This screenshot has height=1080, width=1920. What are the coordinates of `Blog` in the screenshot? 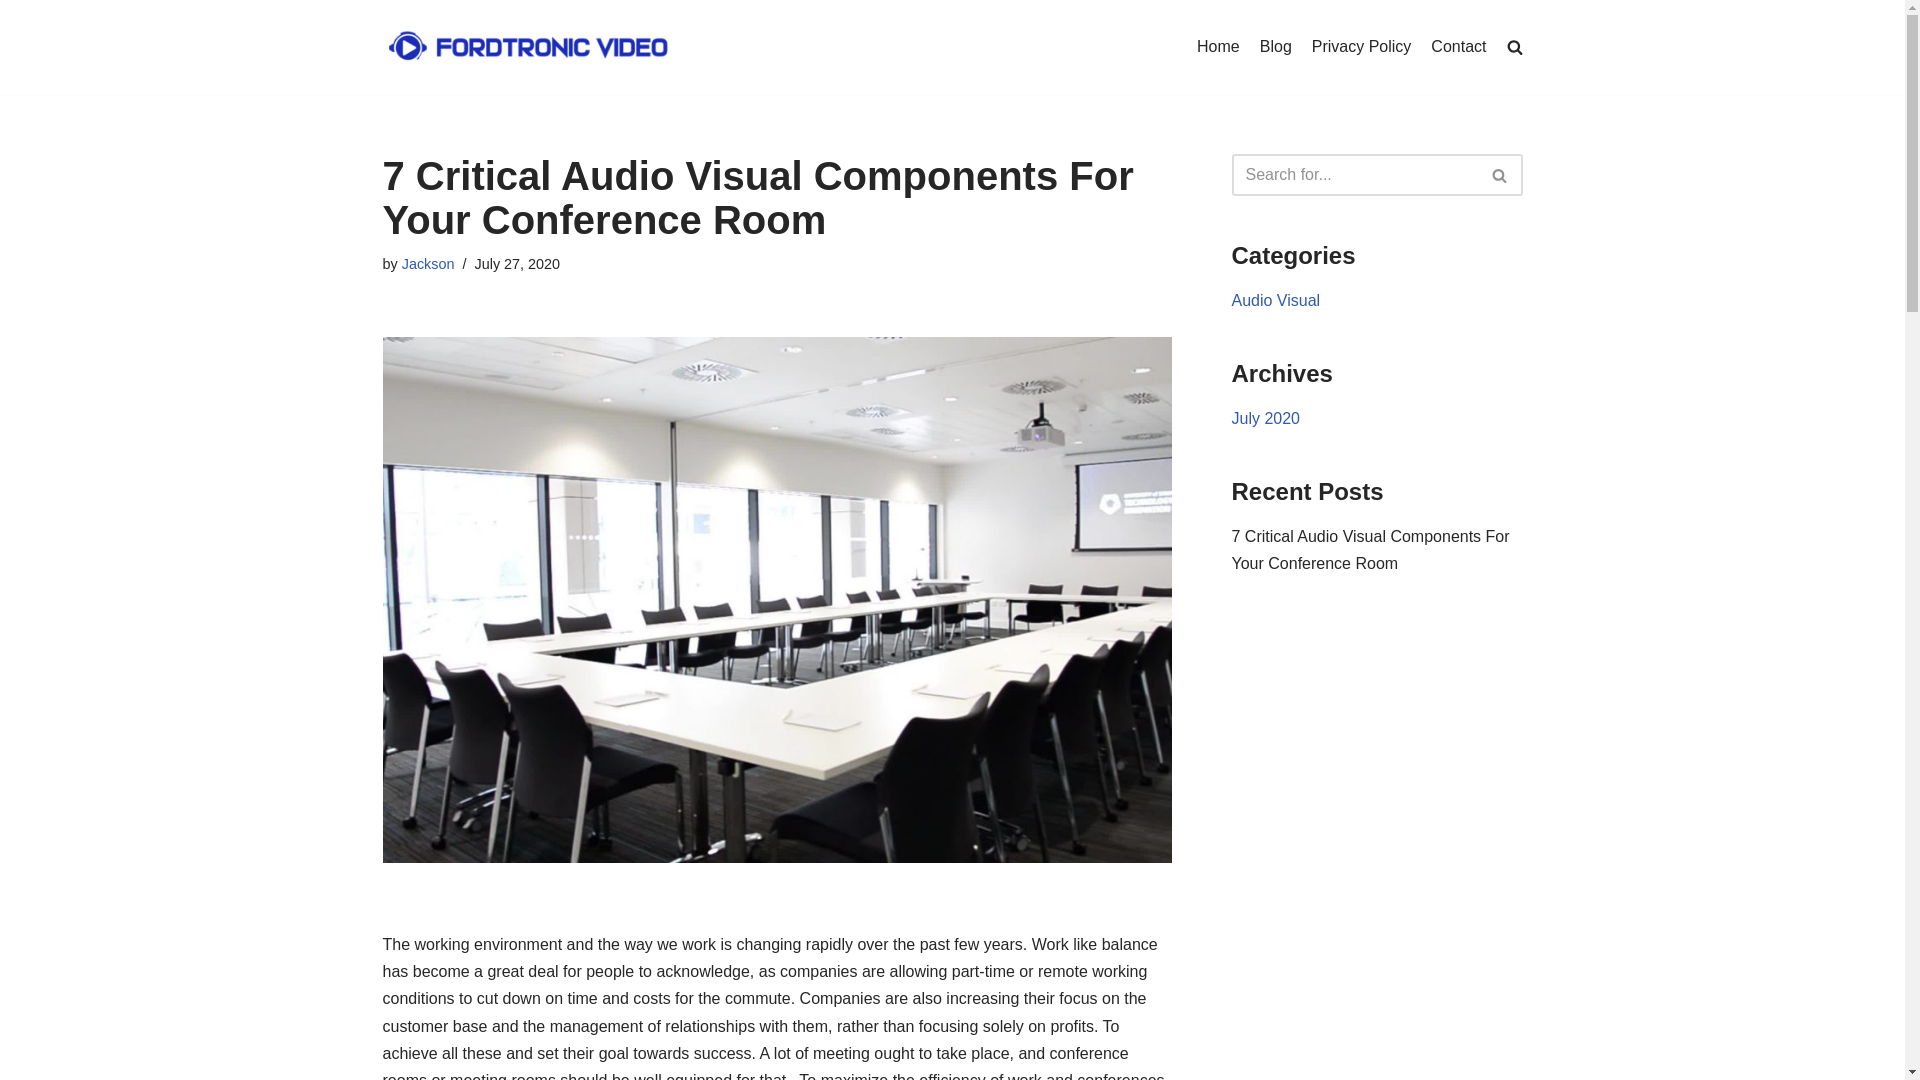 It's located at (1276, 47).